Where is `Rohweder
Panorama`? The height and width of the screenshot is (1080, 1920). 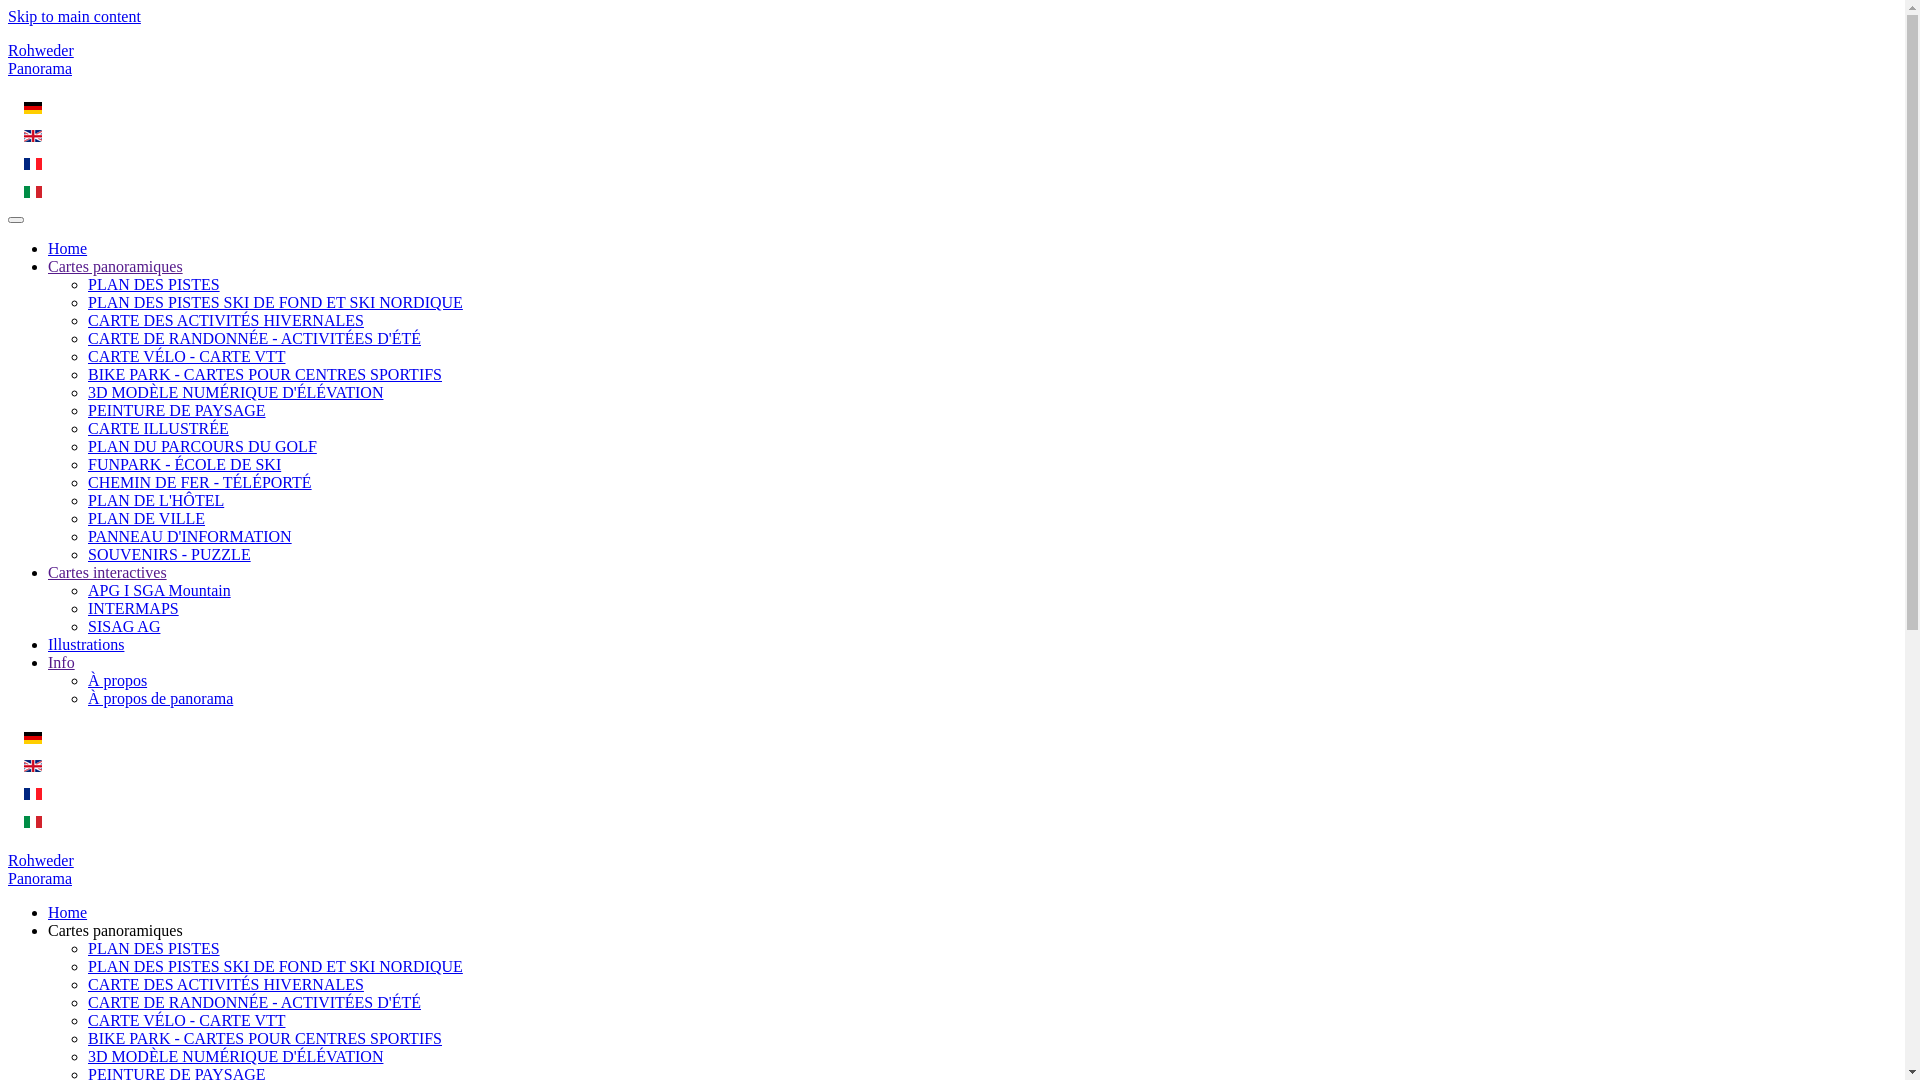
Rohweder
Panorama is located at coordinates (41, 60).